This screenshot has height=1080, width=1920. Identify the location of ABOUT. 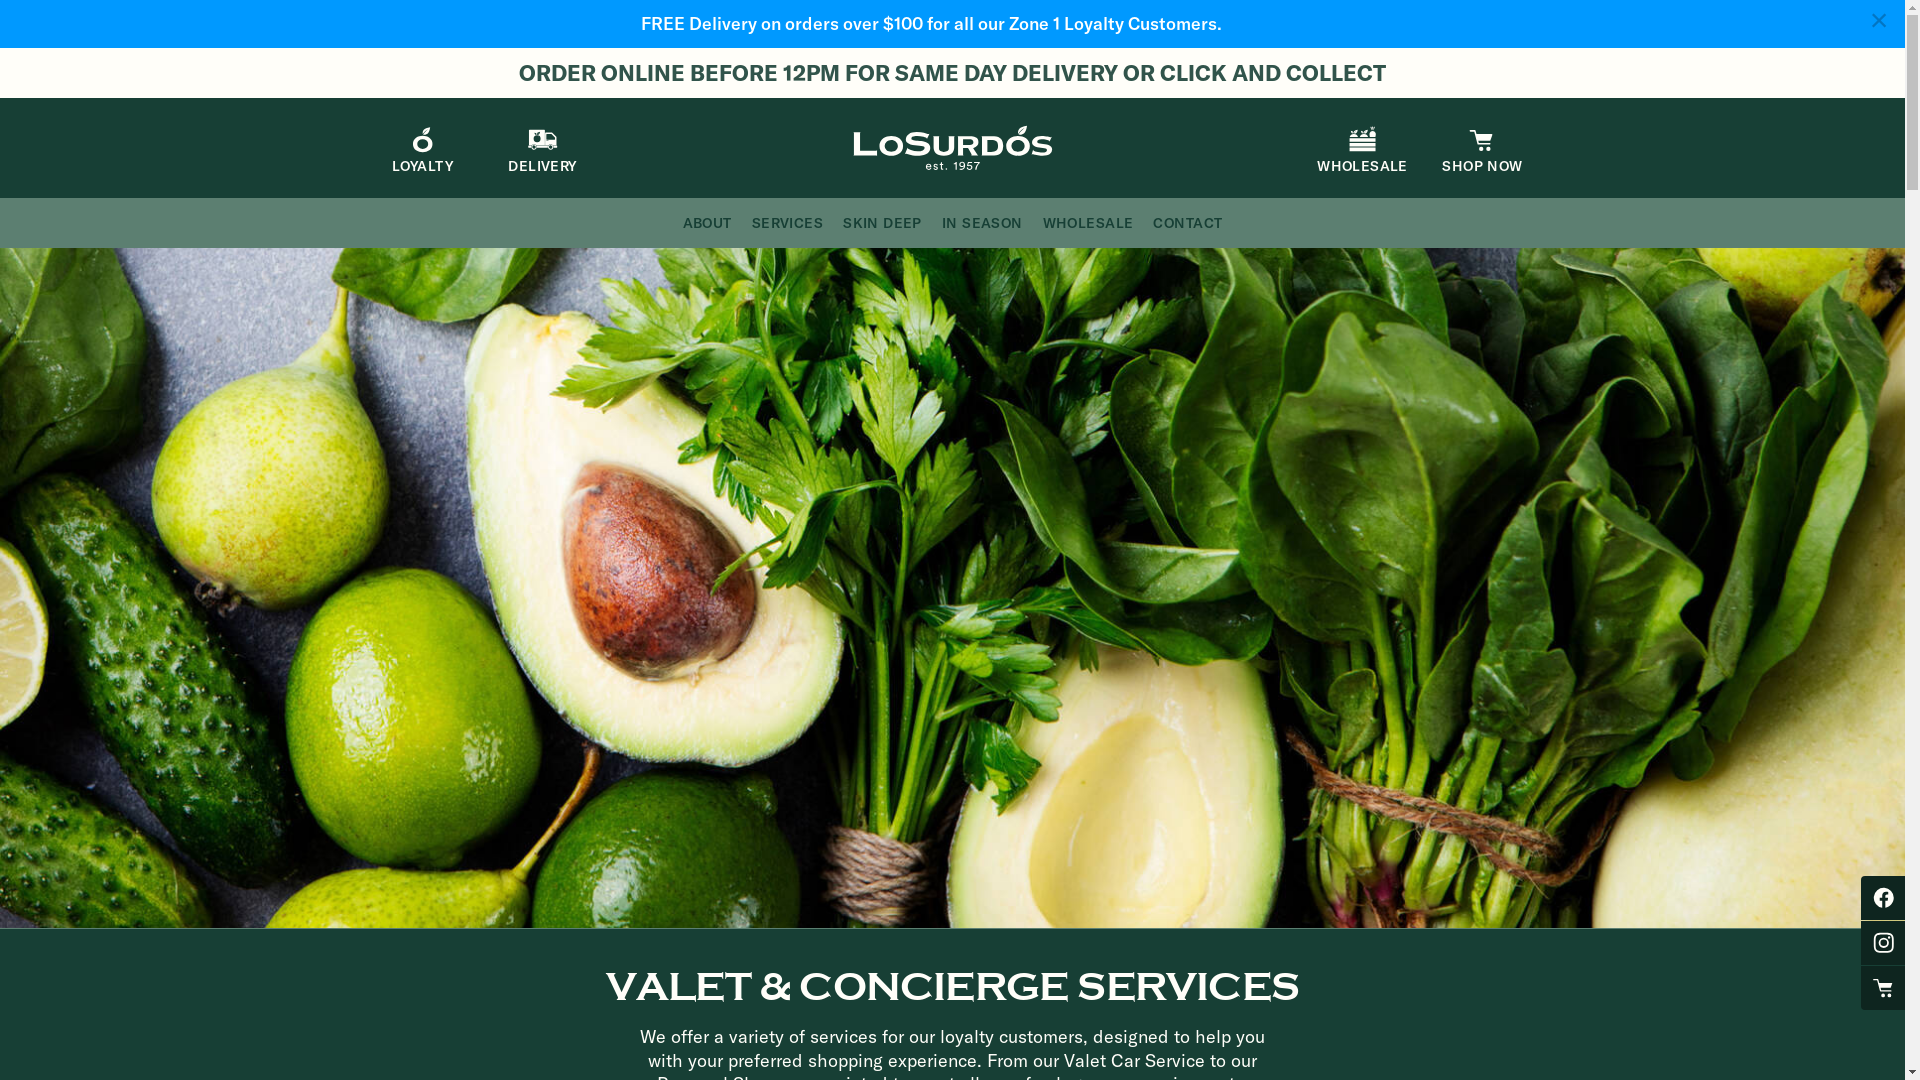
(708, 223).